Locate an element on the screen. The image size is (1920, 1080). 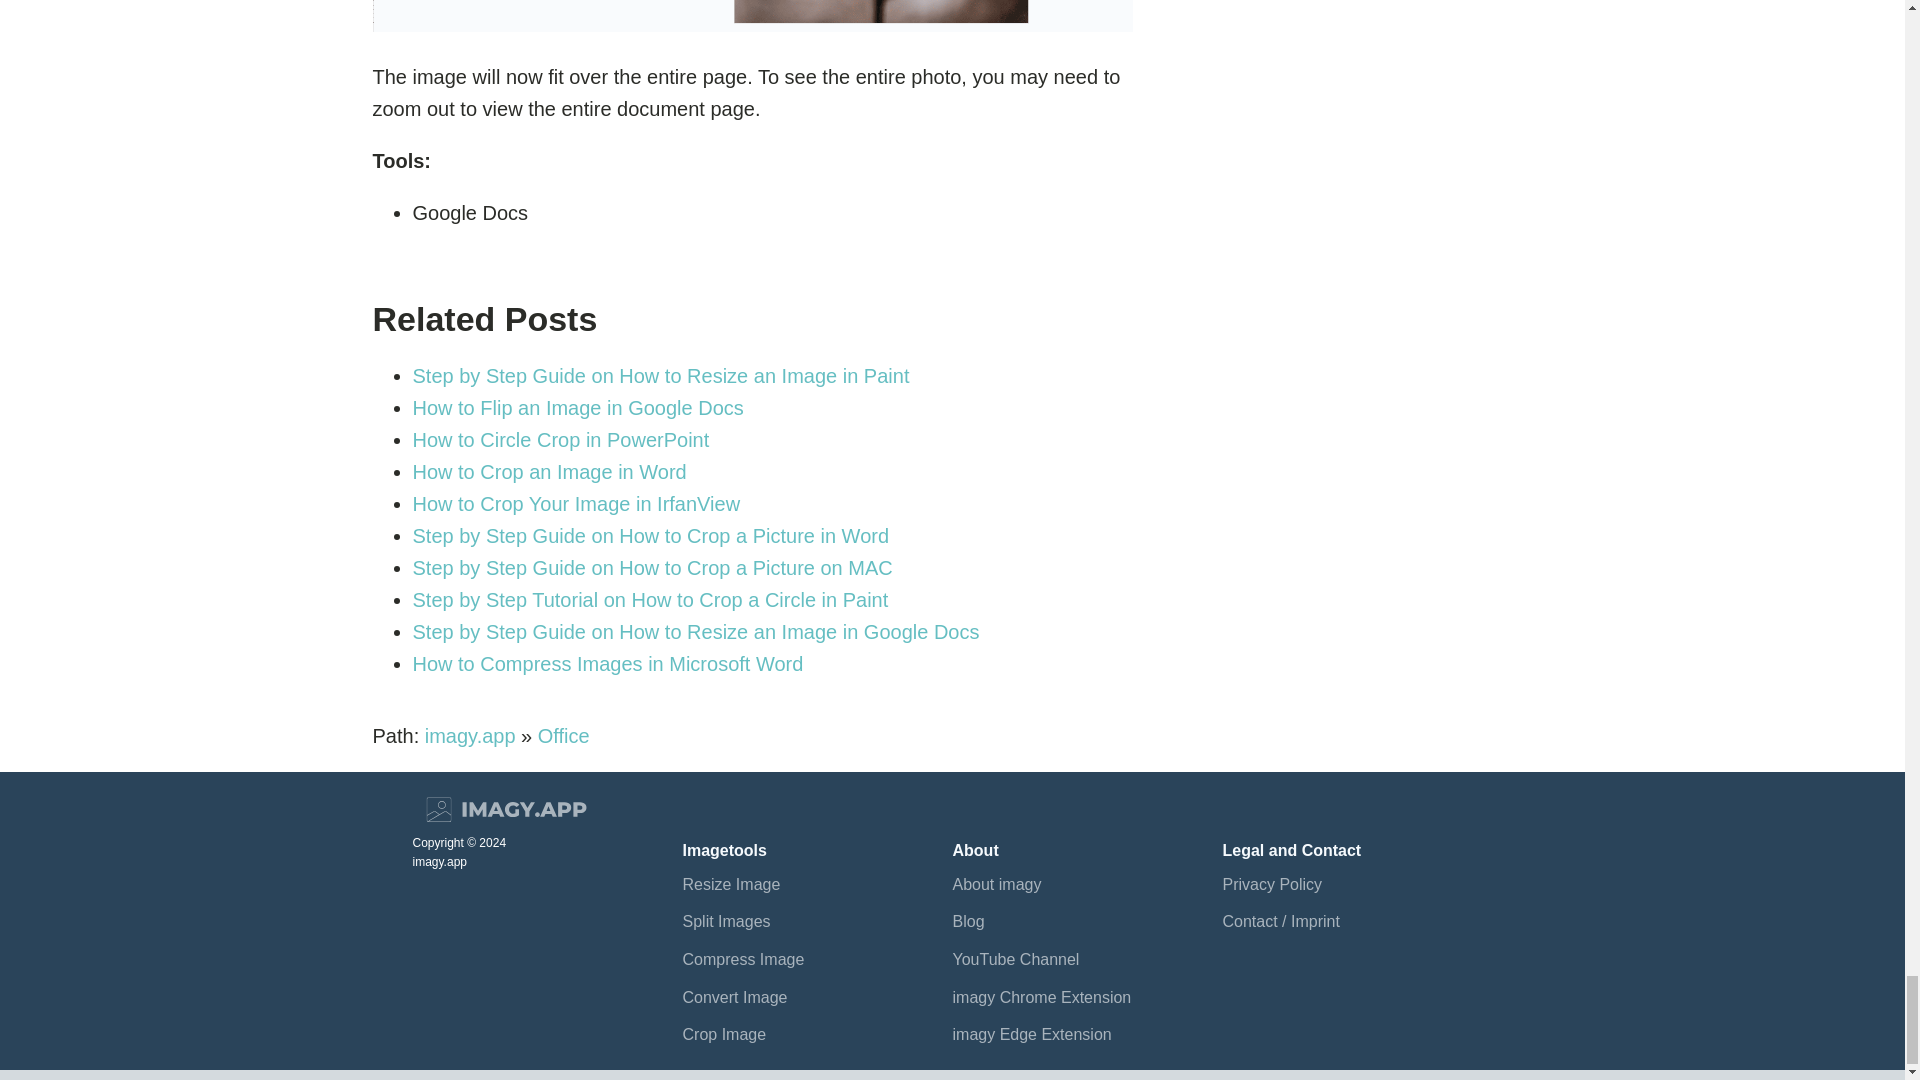
How to Circle Crop in PowerPoint is located at coordinates (560, 440).